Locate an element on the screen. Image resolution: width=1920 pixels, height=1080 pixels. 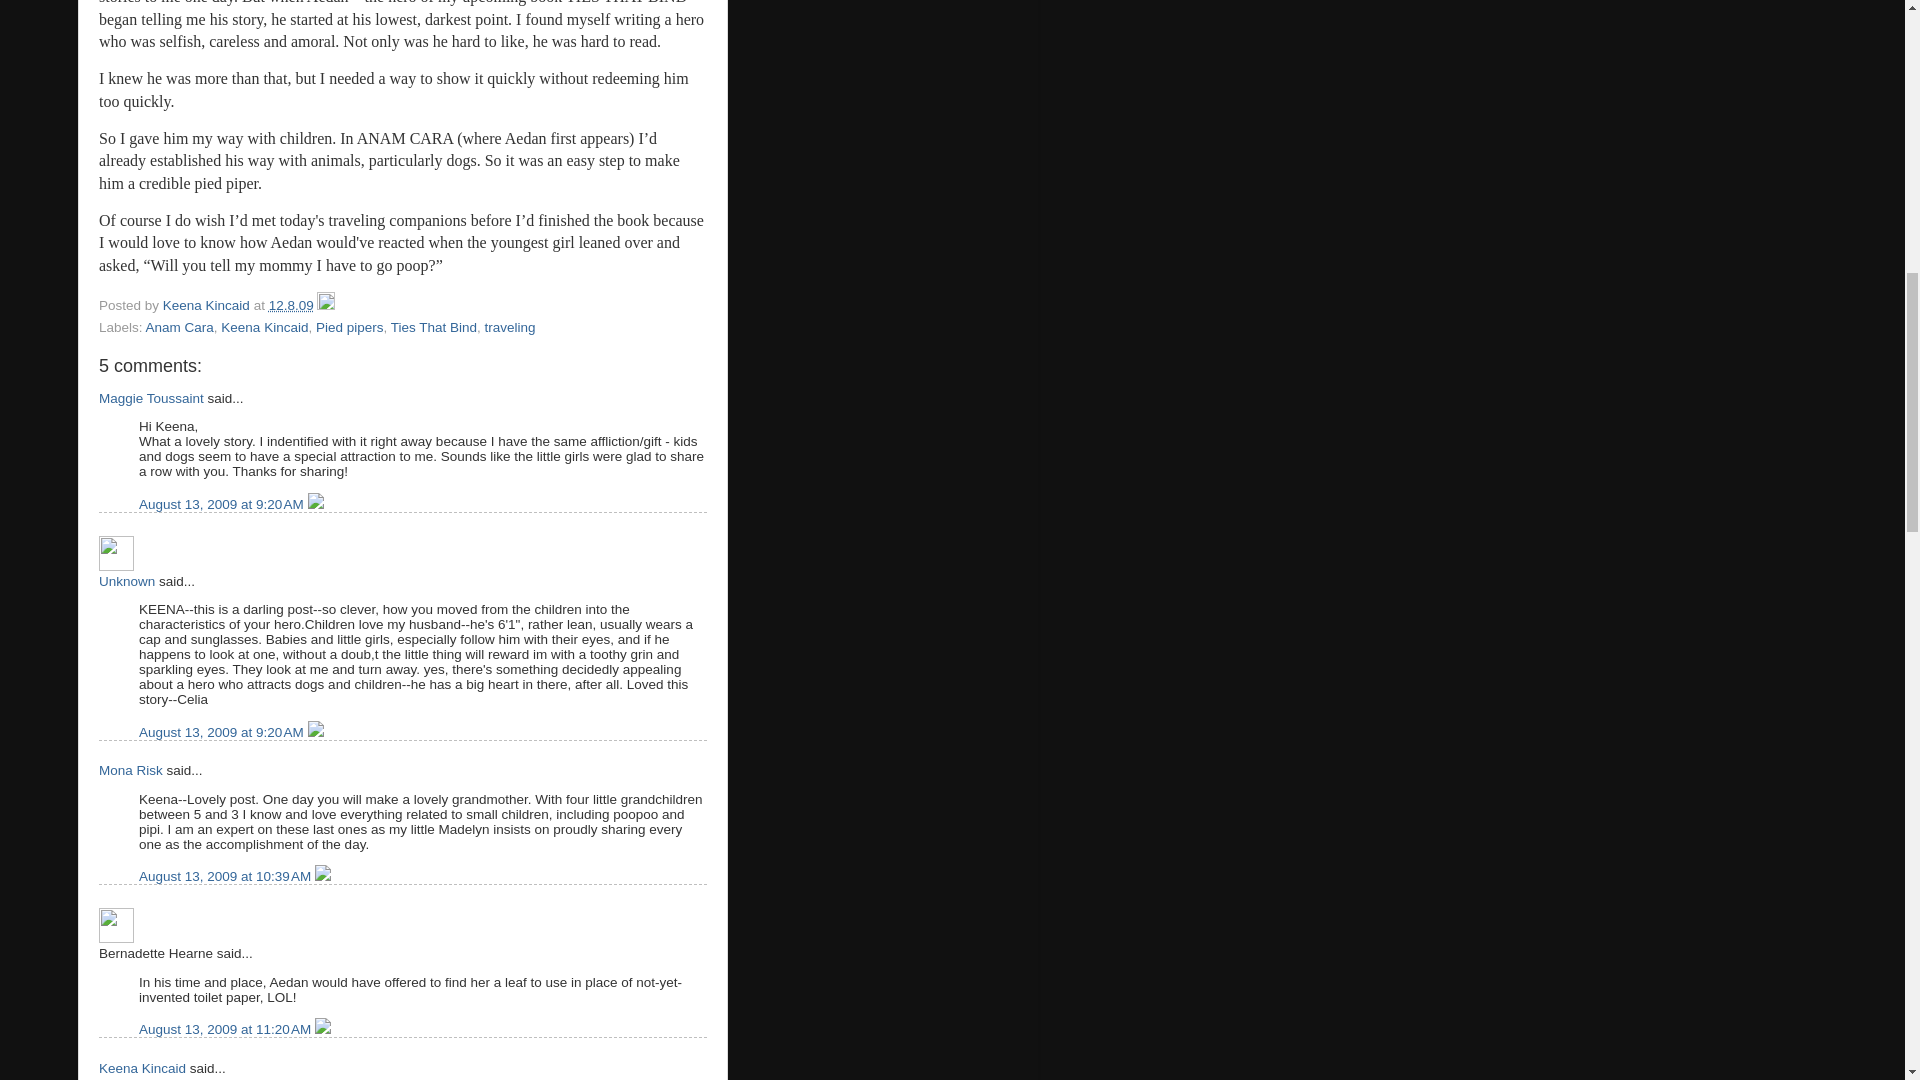
Keena Kincaid is located at coordinates (142, 1068).